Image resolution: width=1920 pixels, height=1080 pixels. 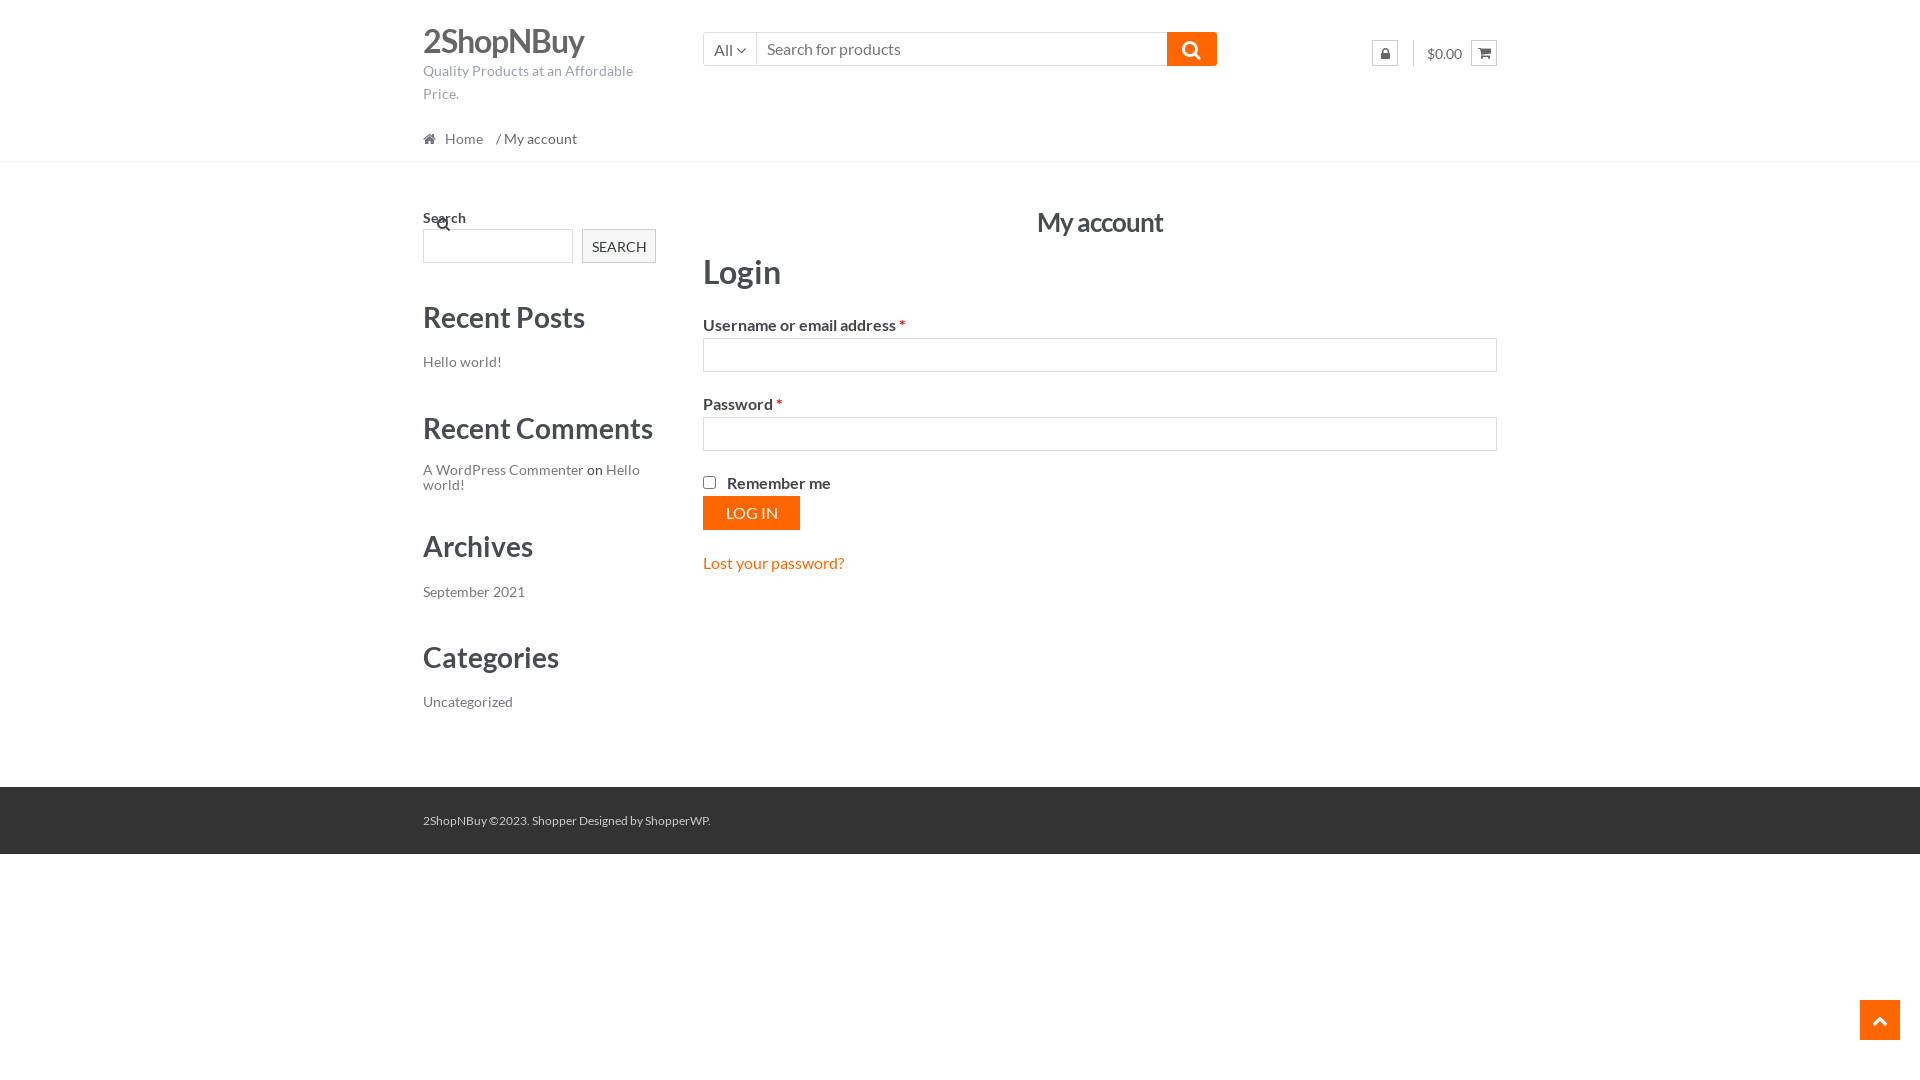 What do you see at coordinates (1462, 54) in the screenshot?
I see `$0.00` at bounding box center [1462, 54].